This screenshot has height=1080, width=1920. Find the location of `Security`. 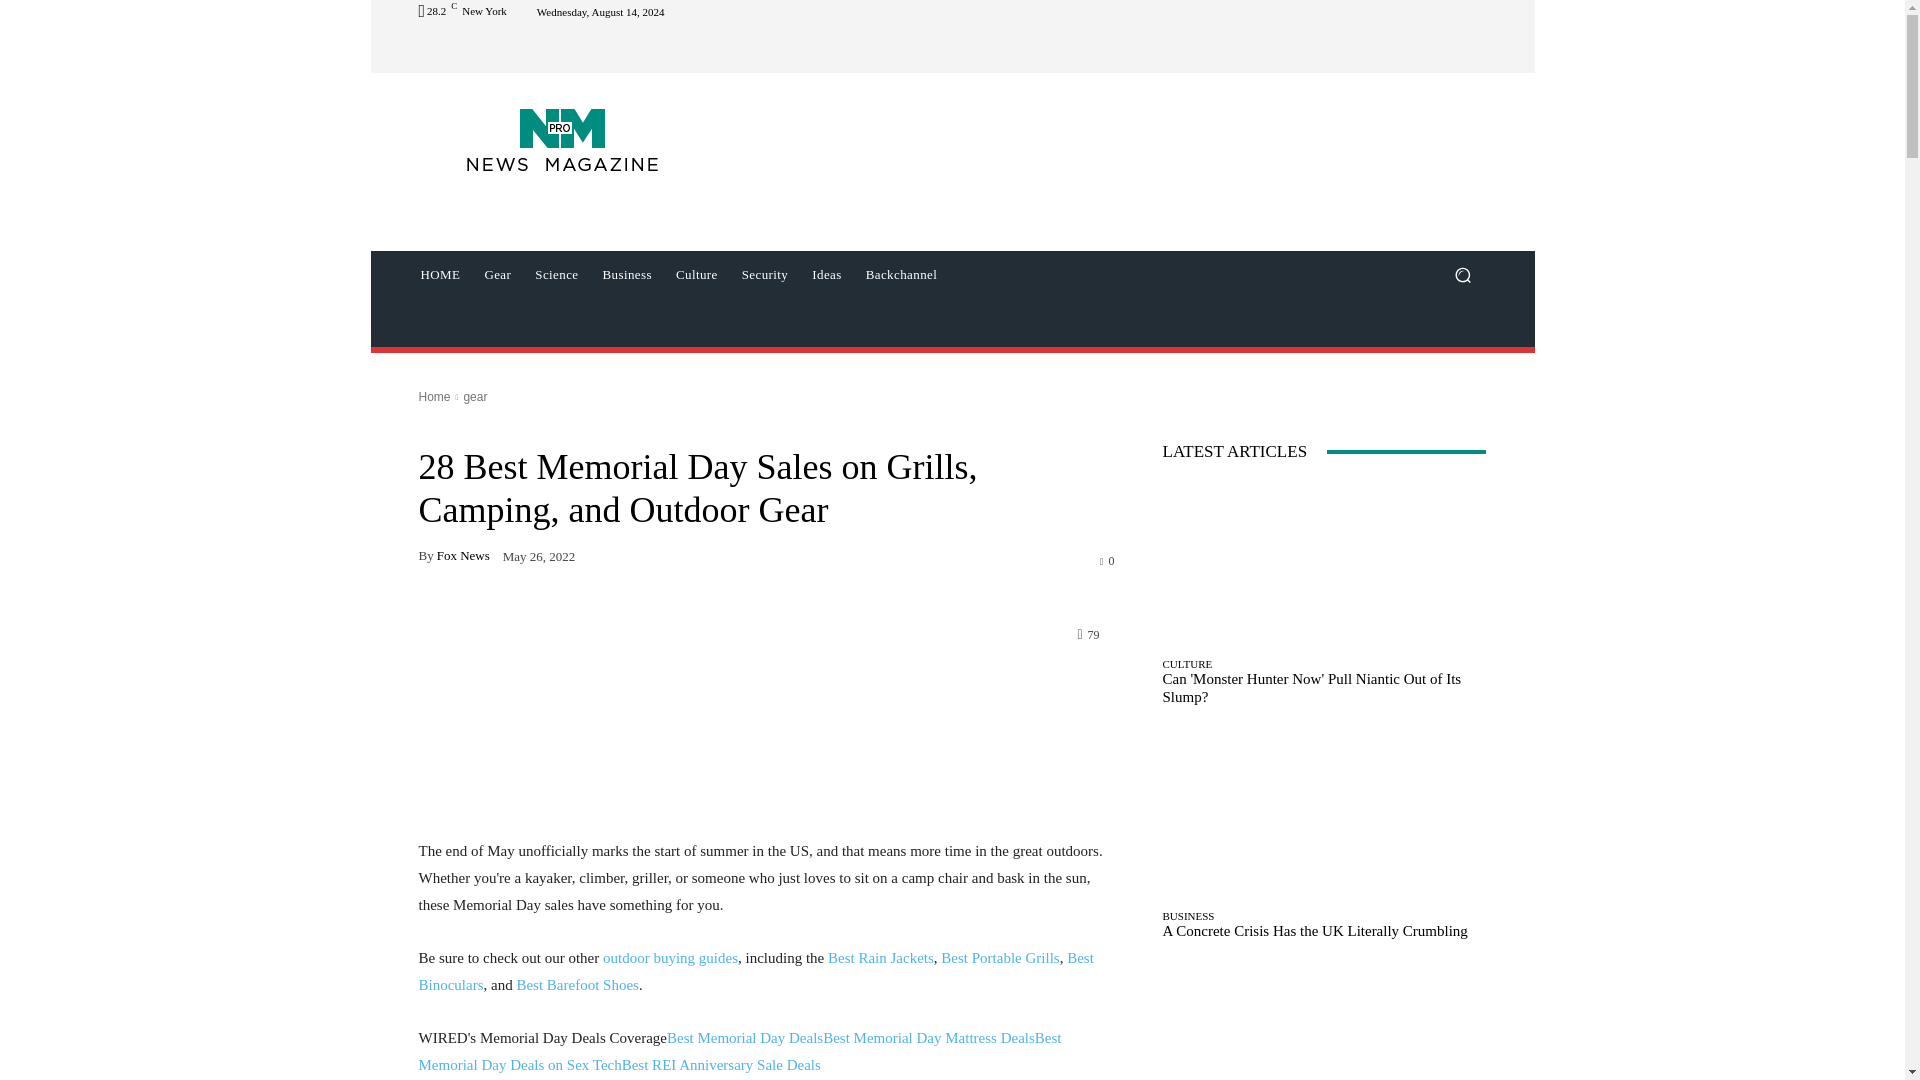

Security is located at coordinates (764, 274).